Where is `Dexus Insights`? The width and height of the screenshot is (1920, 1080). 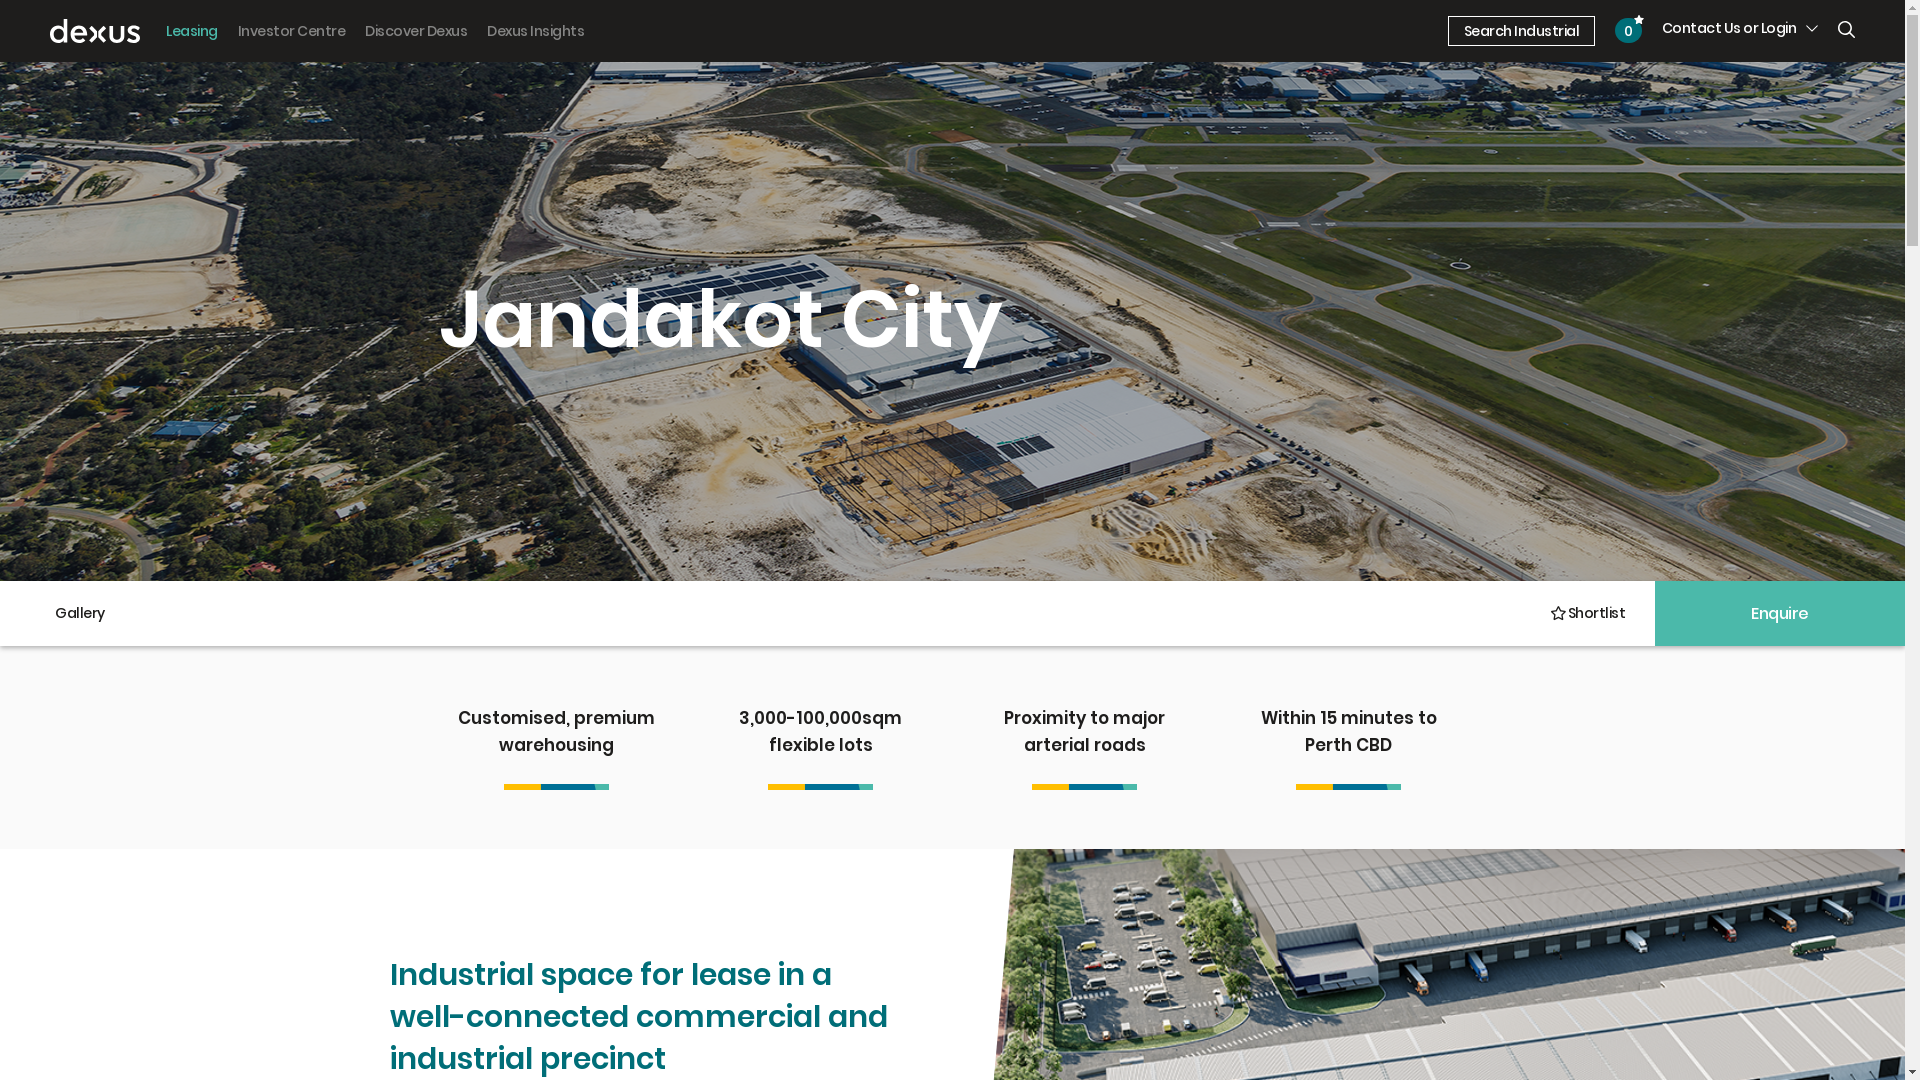
Dexus Insights is located at coordinates (536, 32).